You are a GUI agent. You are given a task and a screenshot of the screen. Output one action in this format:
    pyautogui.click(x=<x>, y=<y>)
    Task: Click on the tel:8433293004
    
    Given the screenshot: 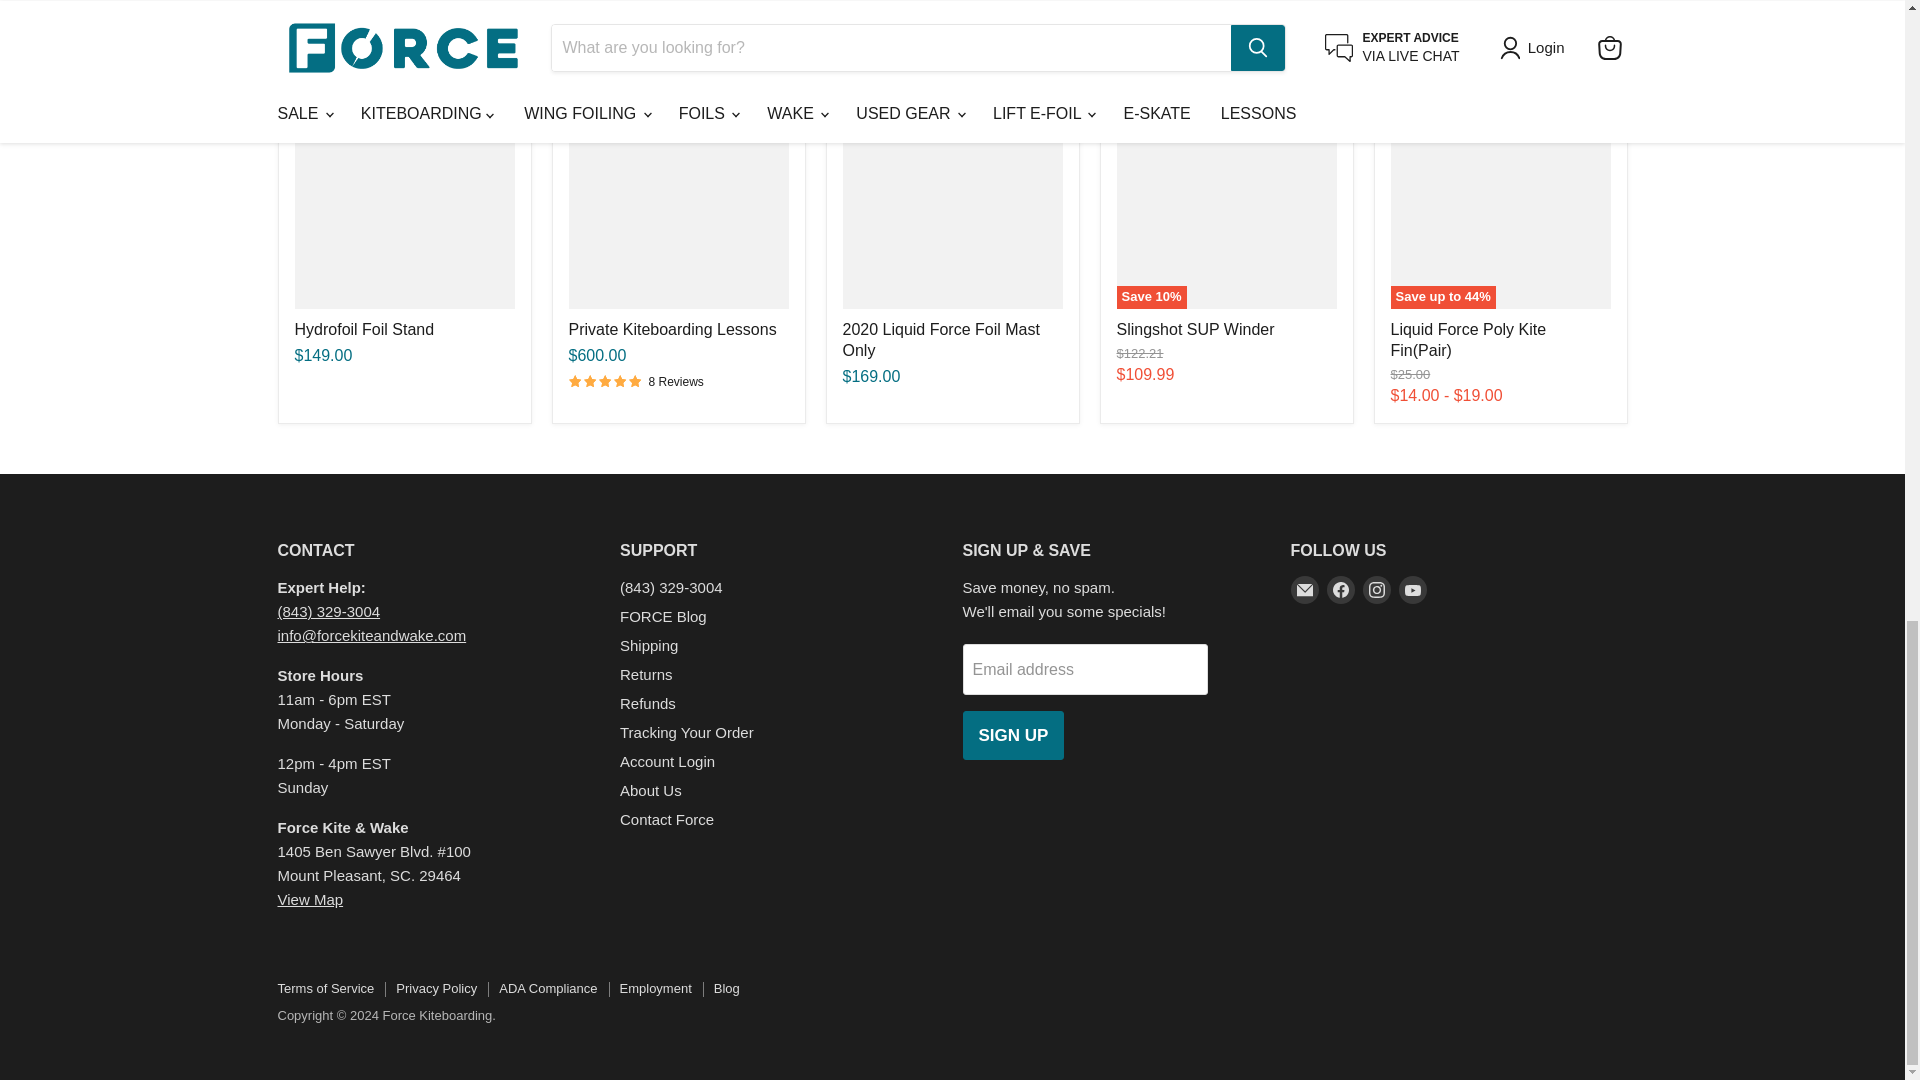 What is the action you would take?
    pyautogui.click(x=329, y=610)
    